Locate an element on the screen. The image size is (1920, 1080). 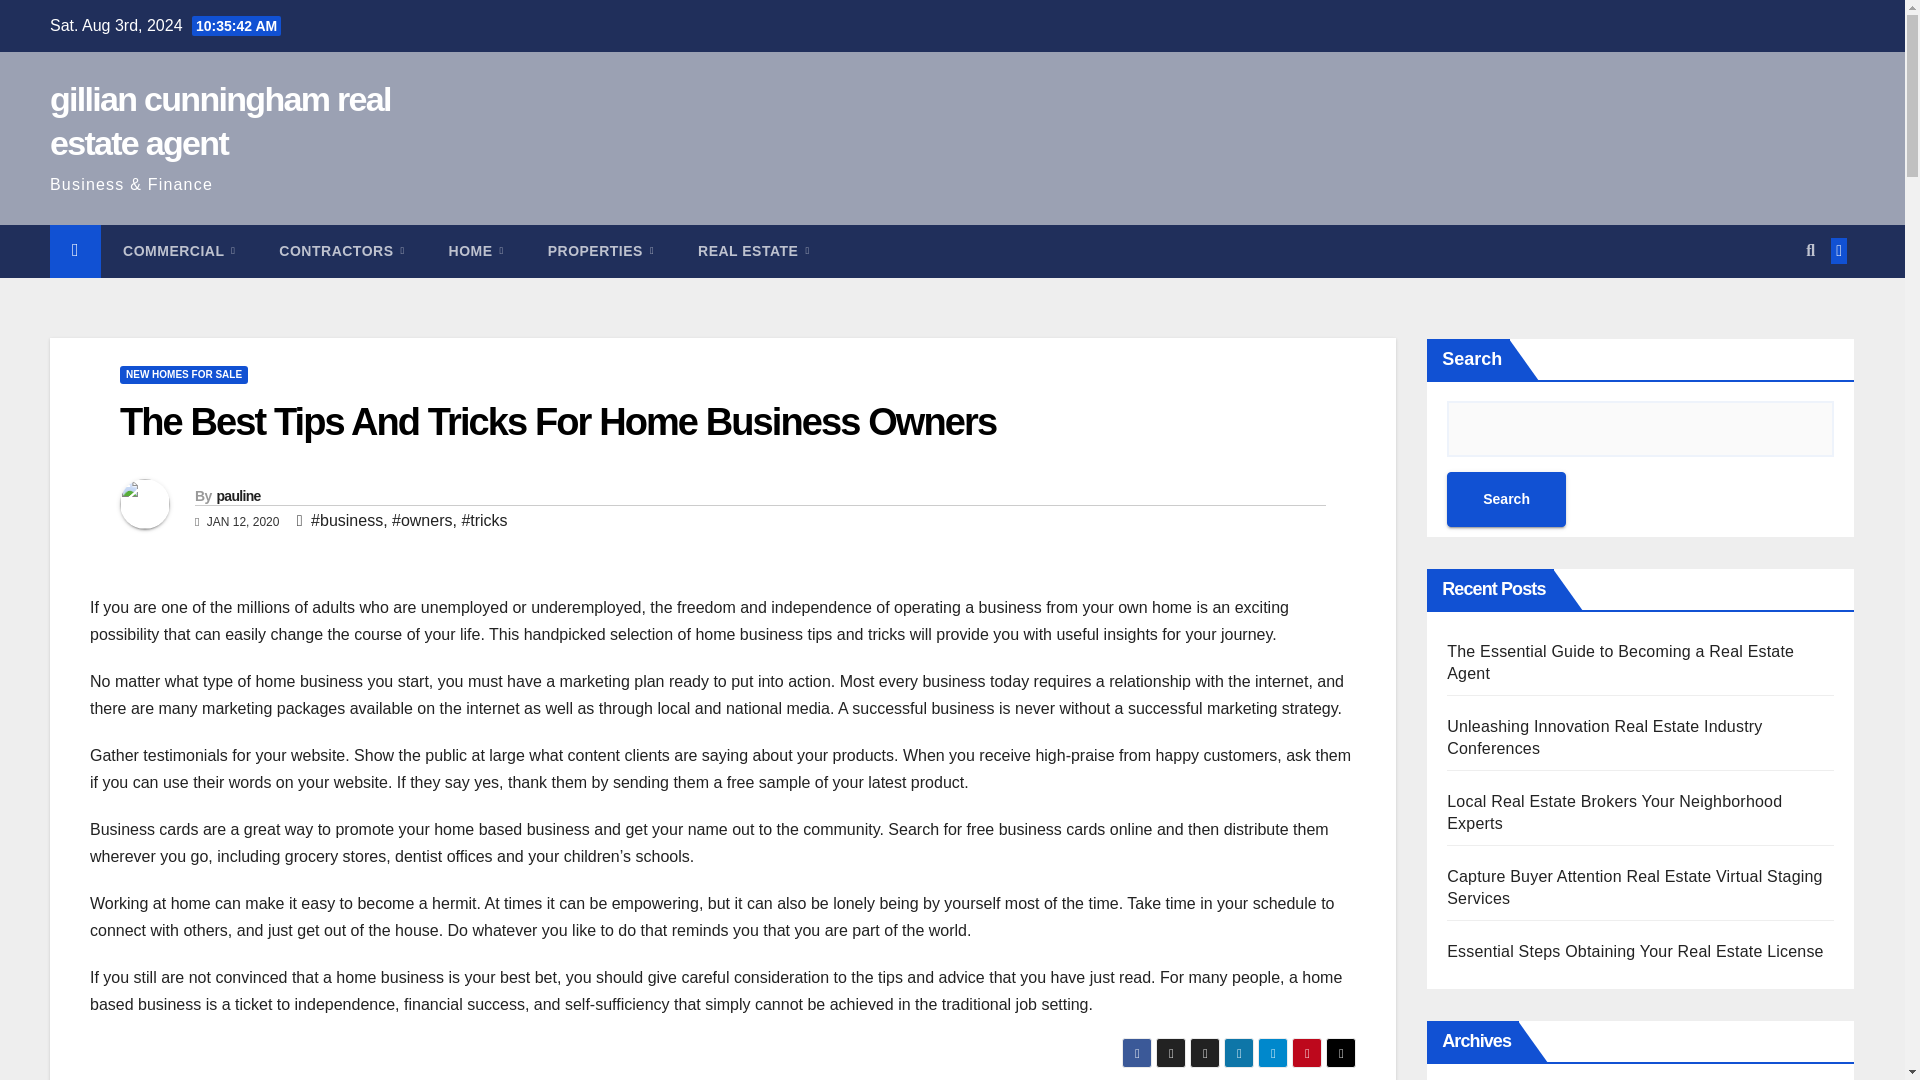
HOME is located at coordinates (476, 250).